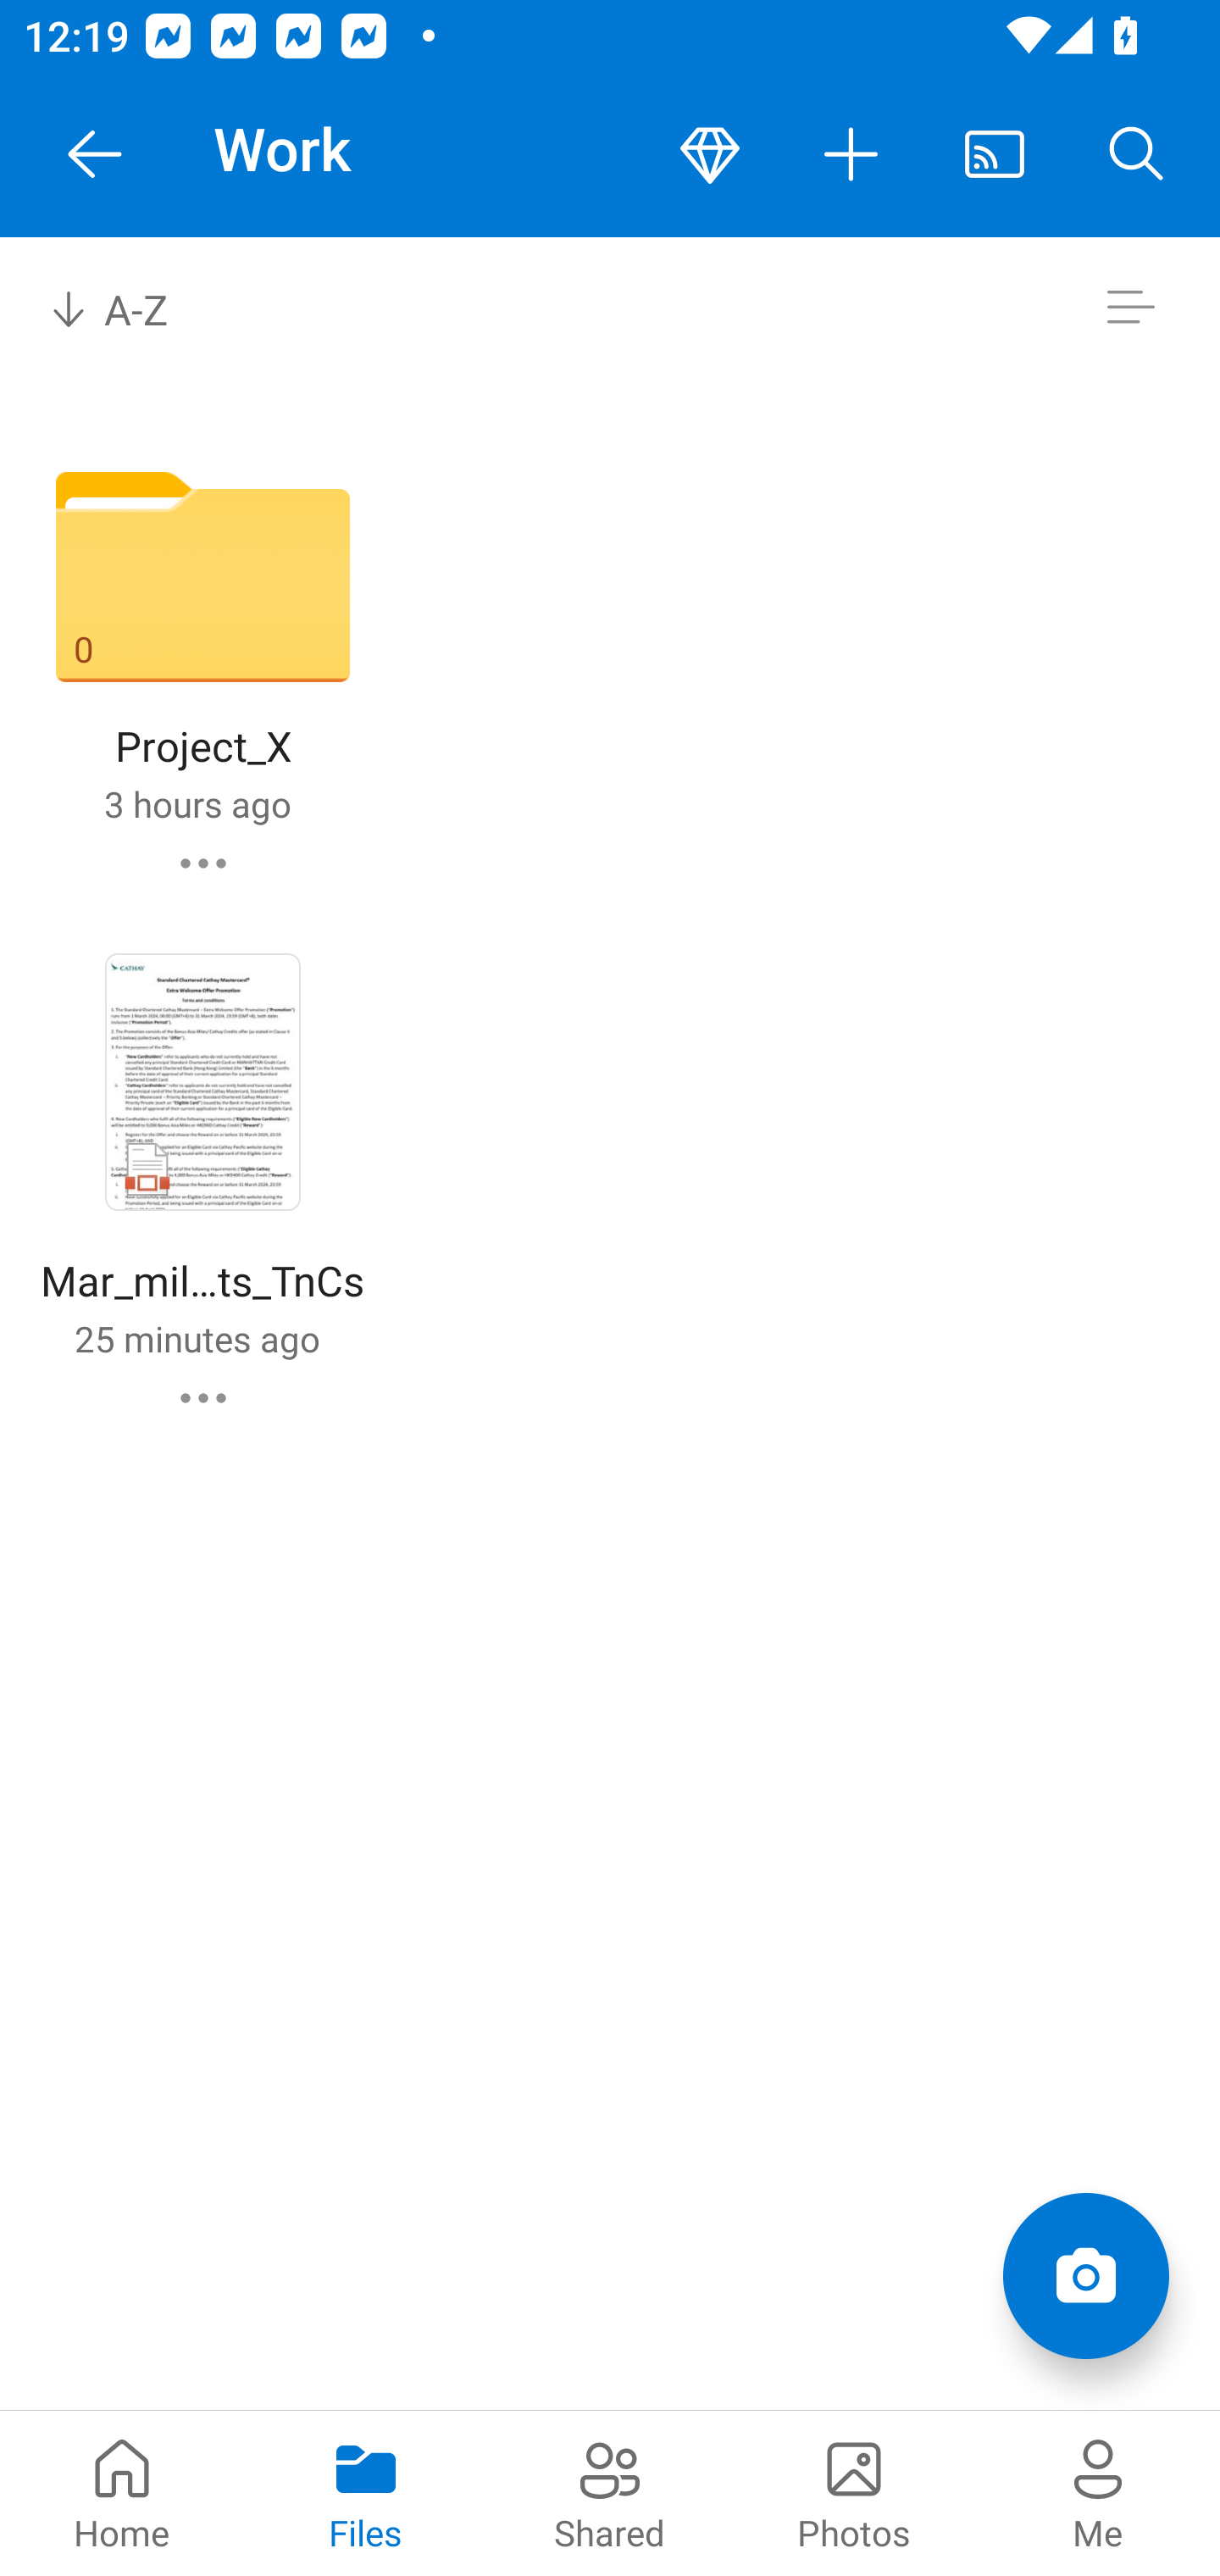 This screenshot has width=1220, height=2576. I want to click on Navigate Up, so click(95, 154).